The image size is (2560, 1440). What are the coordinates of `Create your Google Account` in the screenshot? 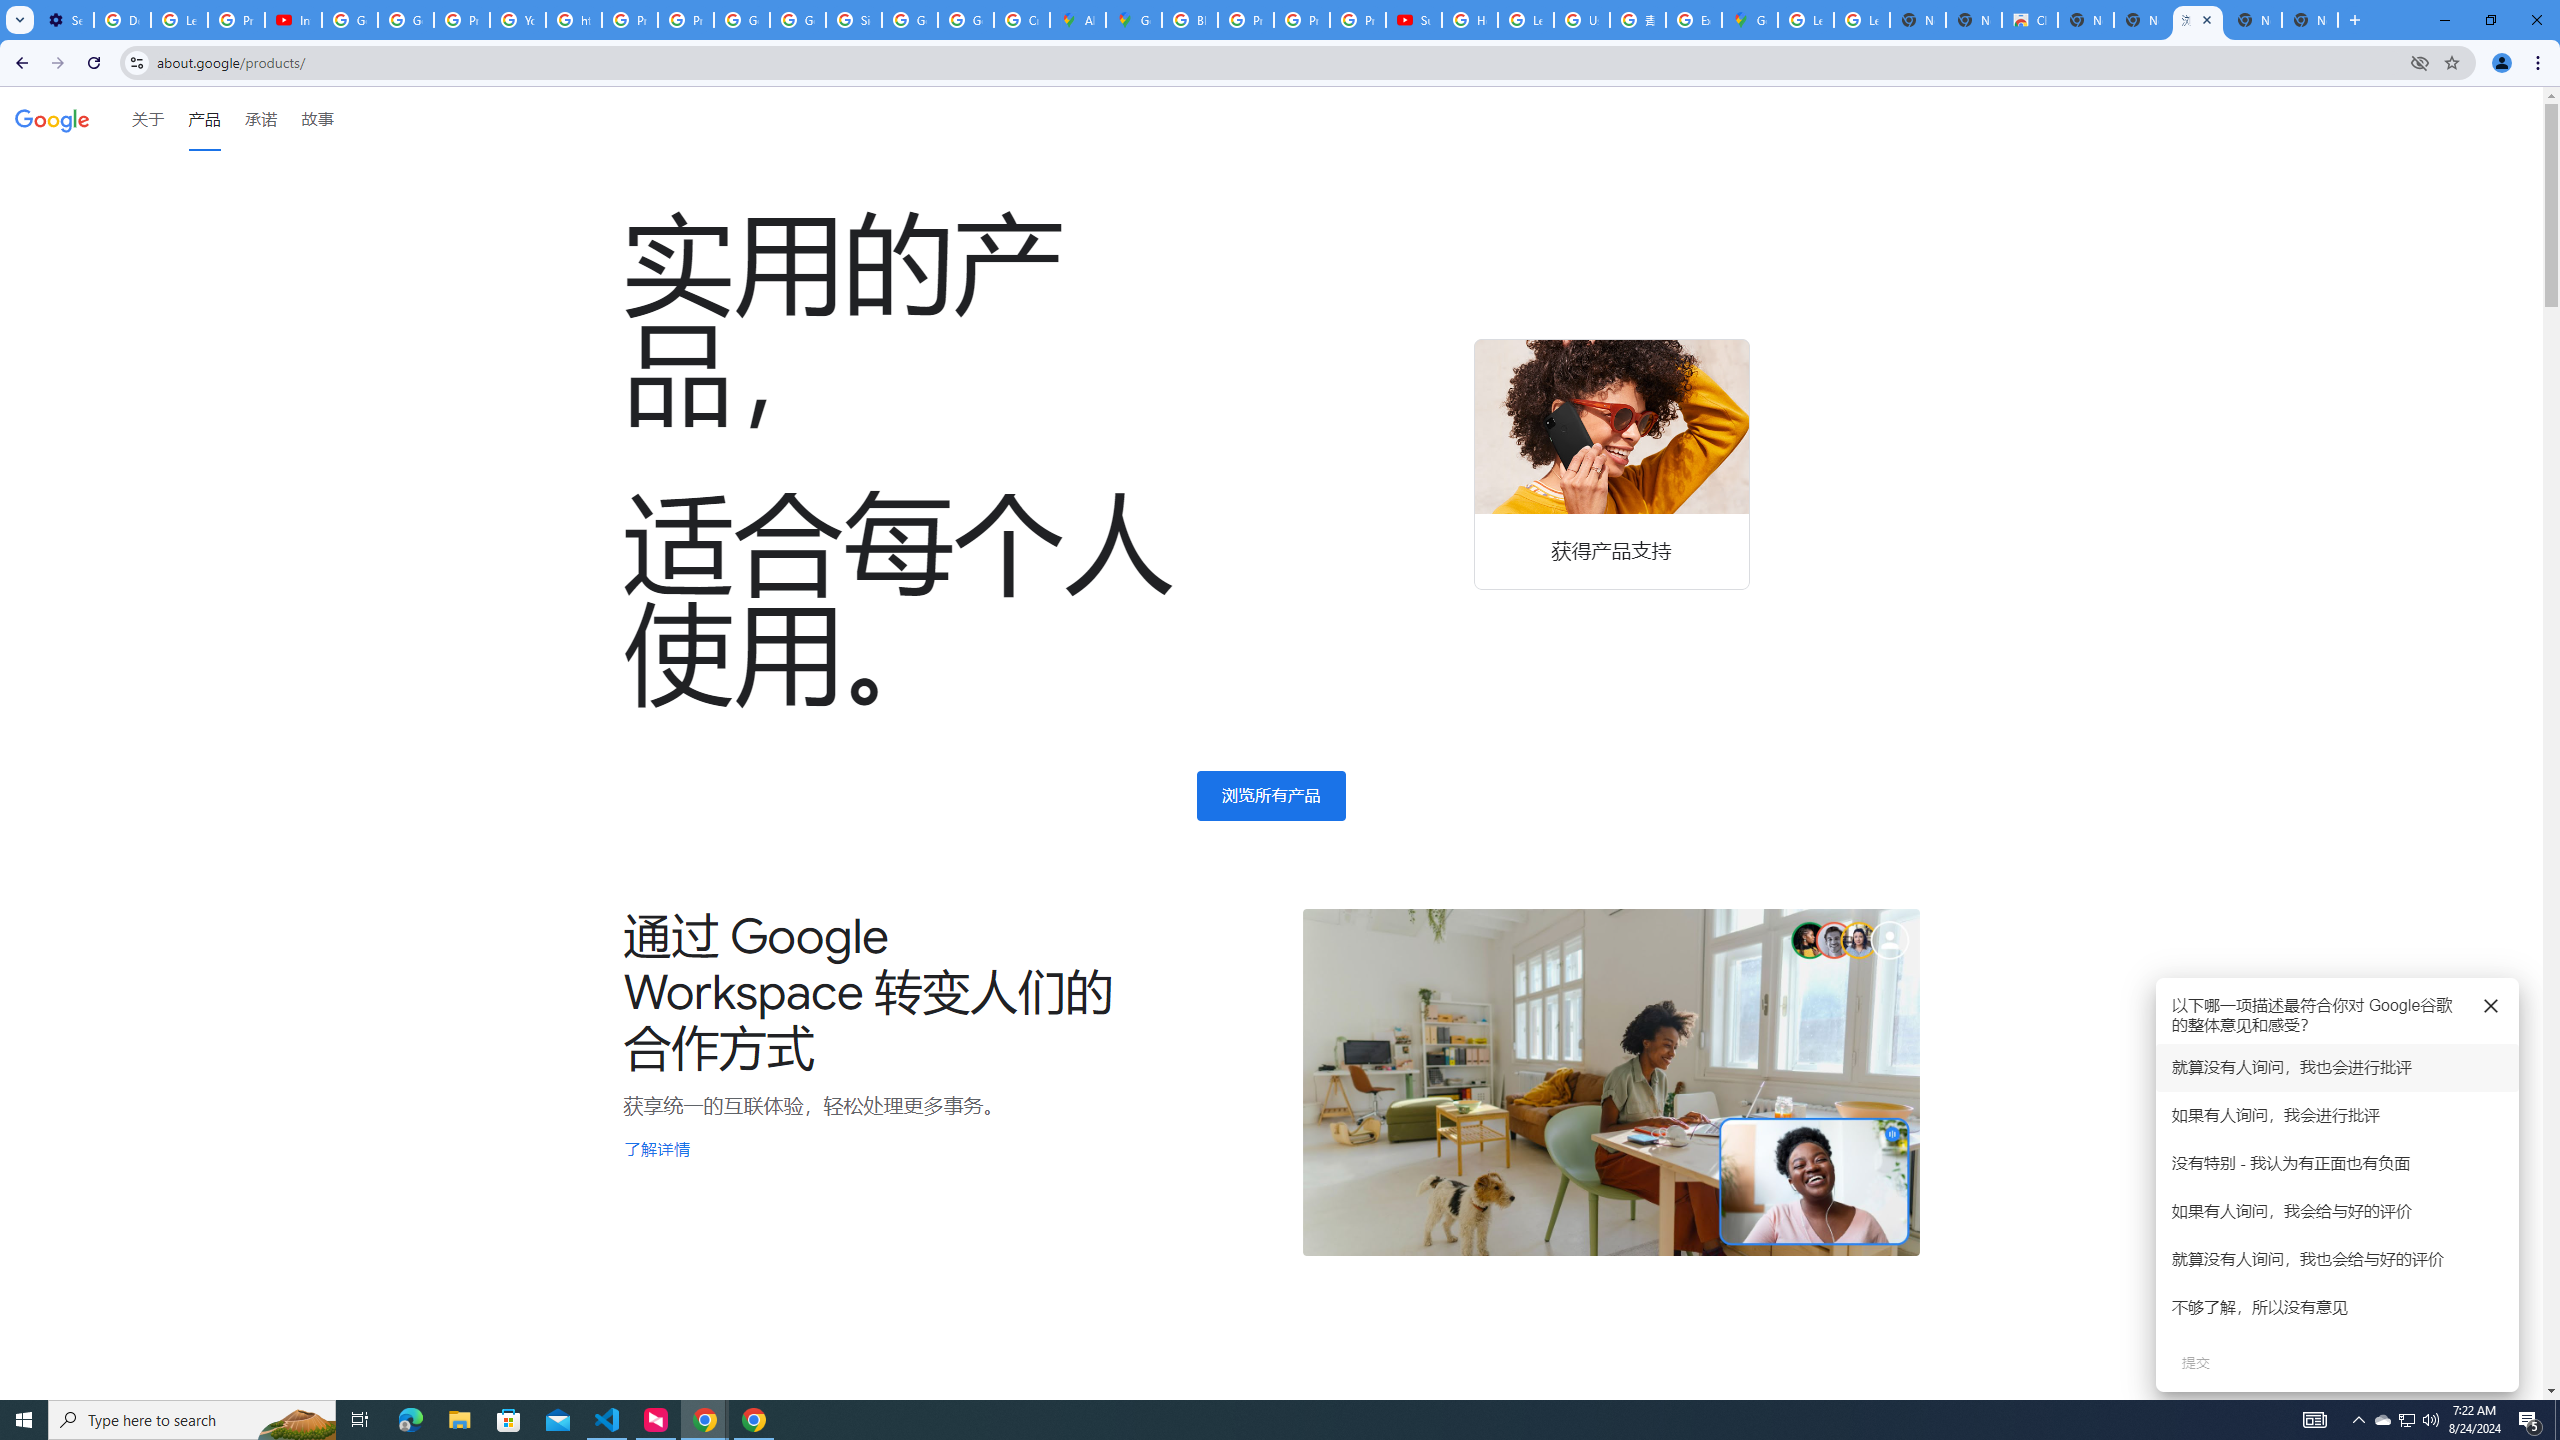 It's located at (1022, 20).